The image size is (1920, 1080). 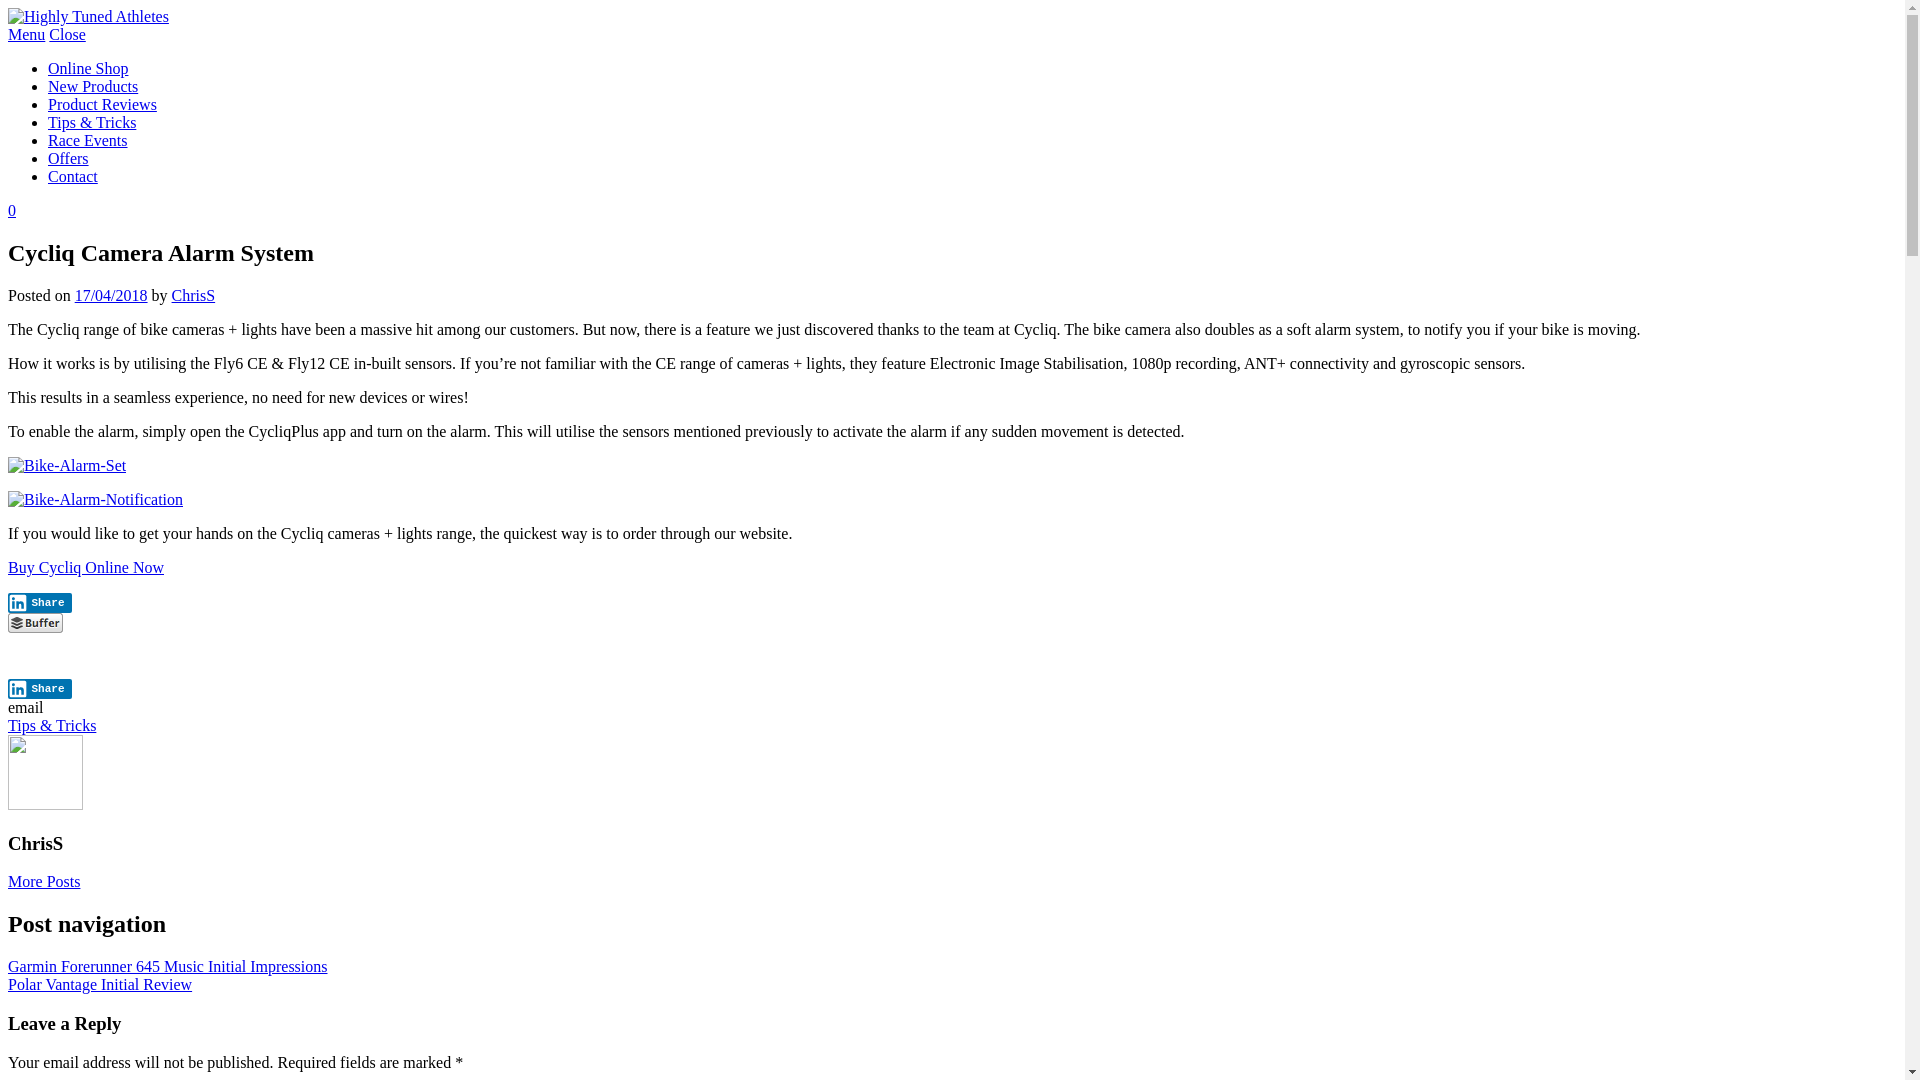 What do you see at coordinates (88, 16) in the screenshot?
I see `Highly Tuned Athletes` at bounding box center [88, 16].